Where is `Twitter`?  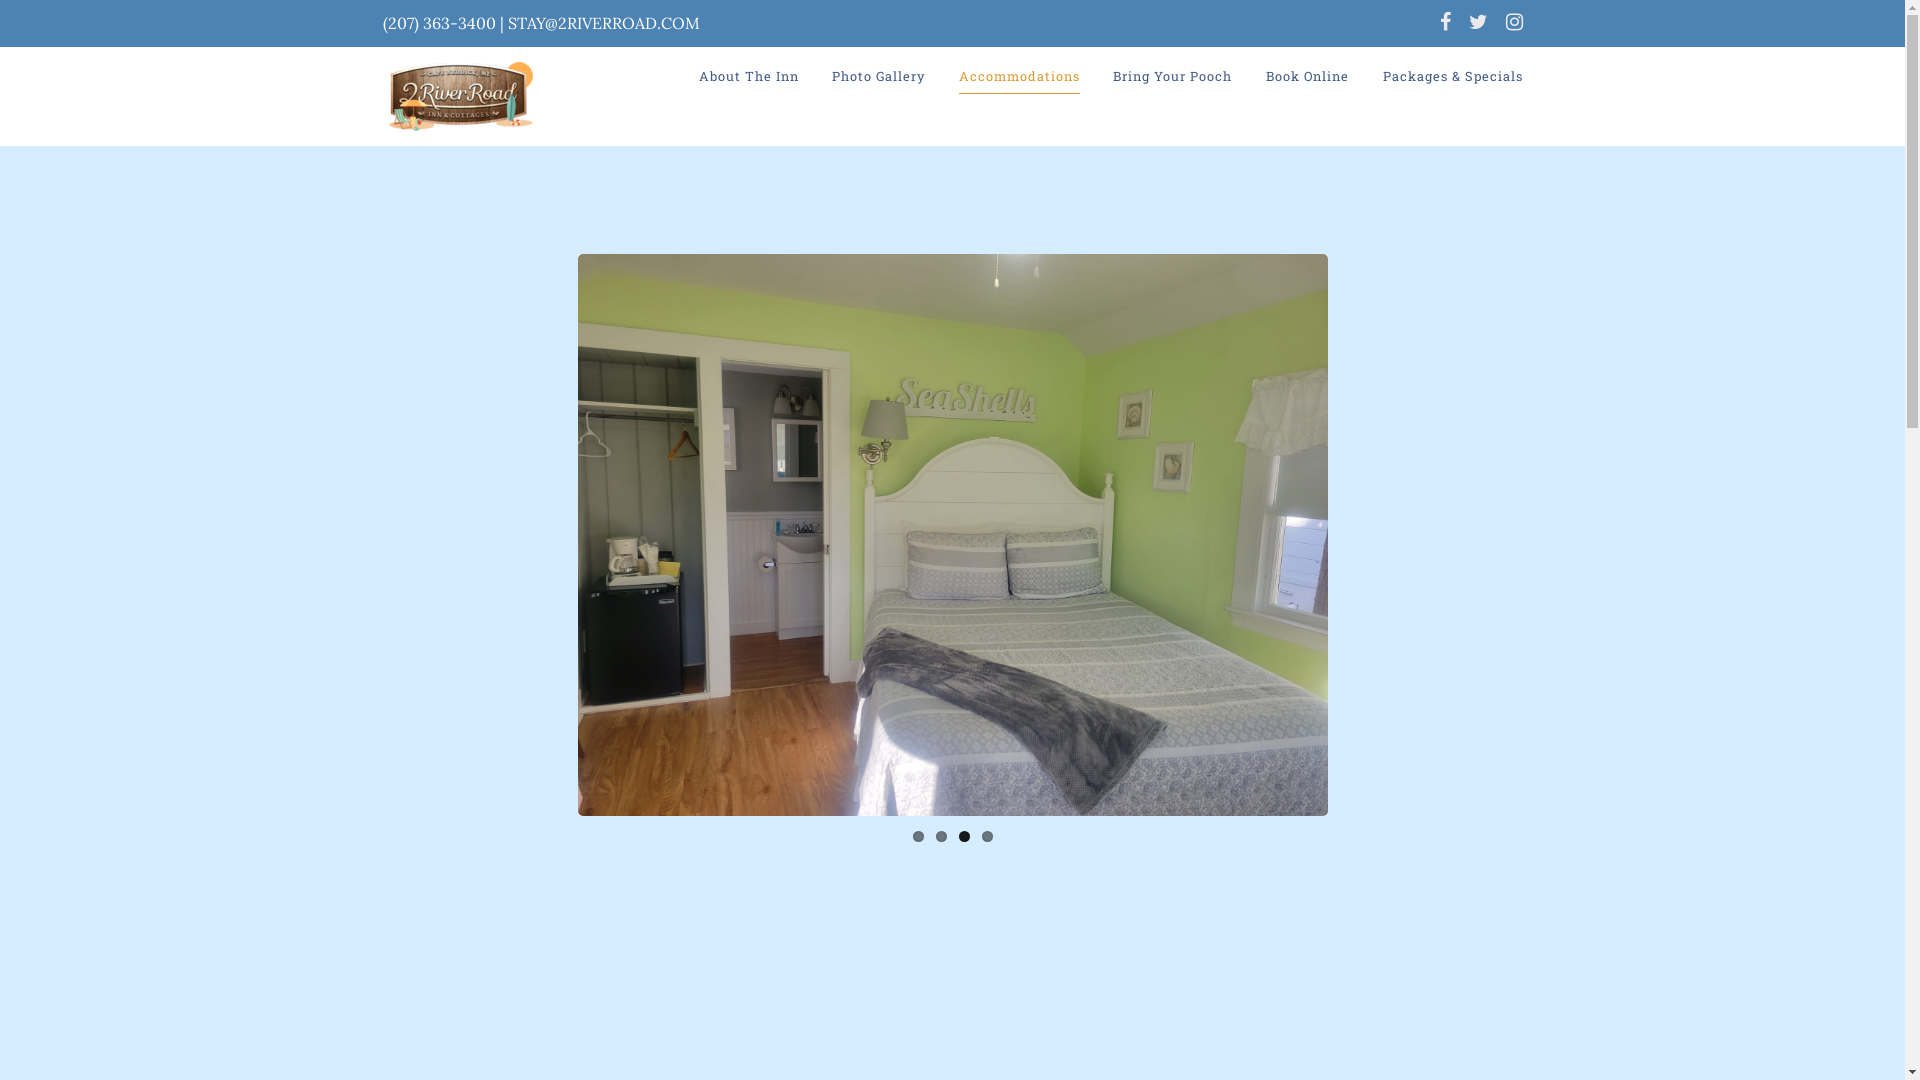 Twitter is located at coordinates (1478, 24).